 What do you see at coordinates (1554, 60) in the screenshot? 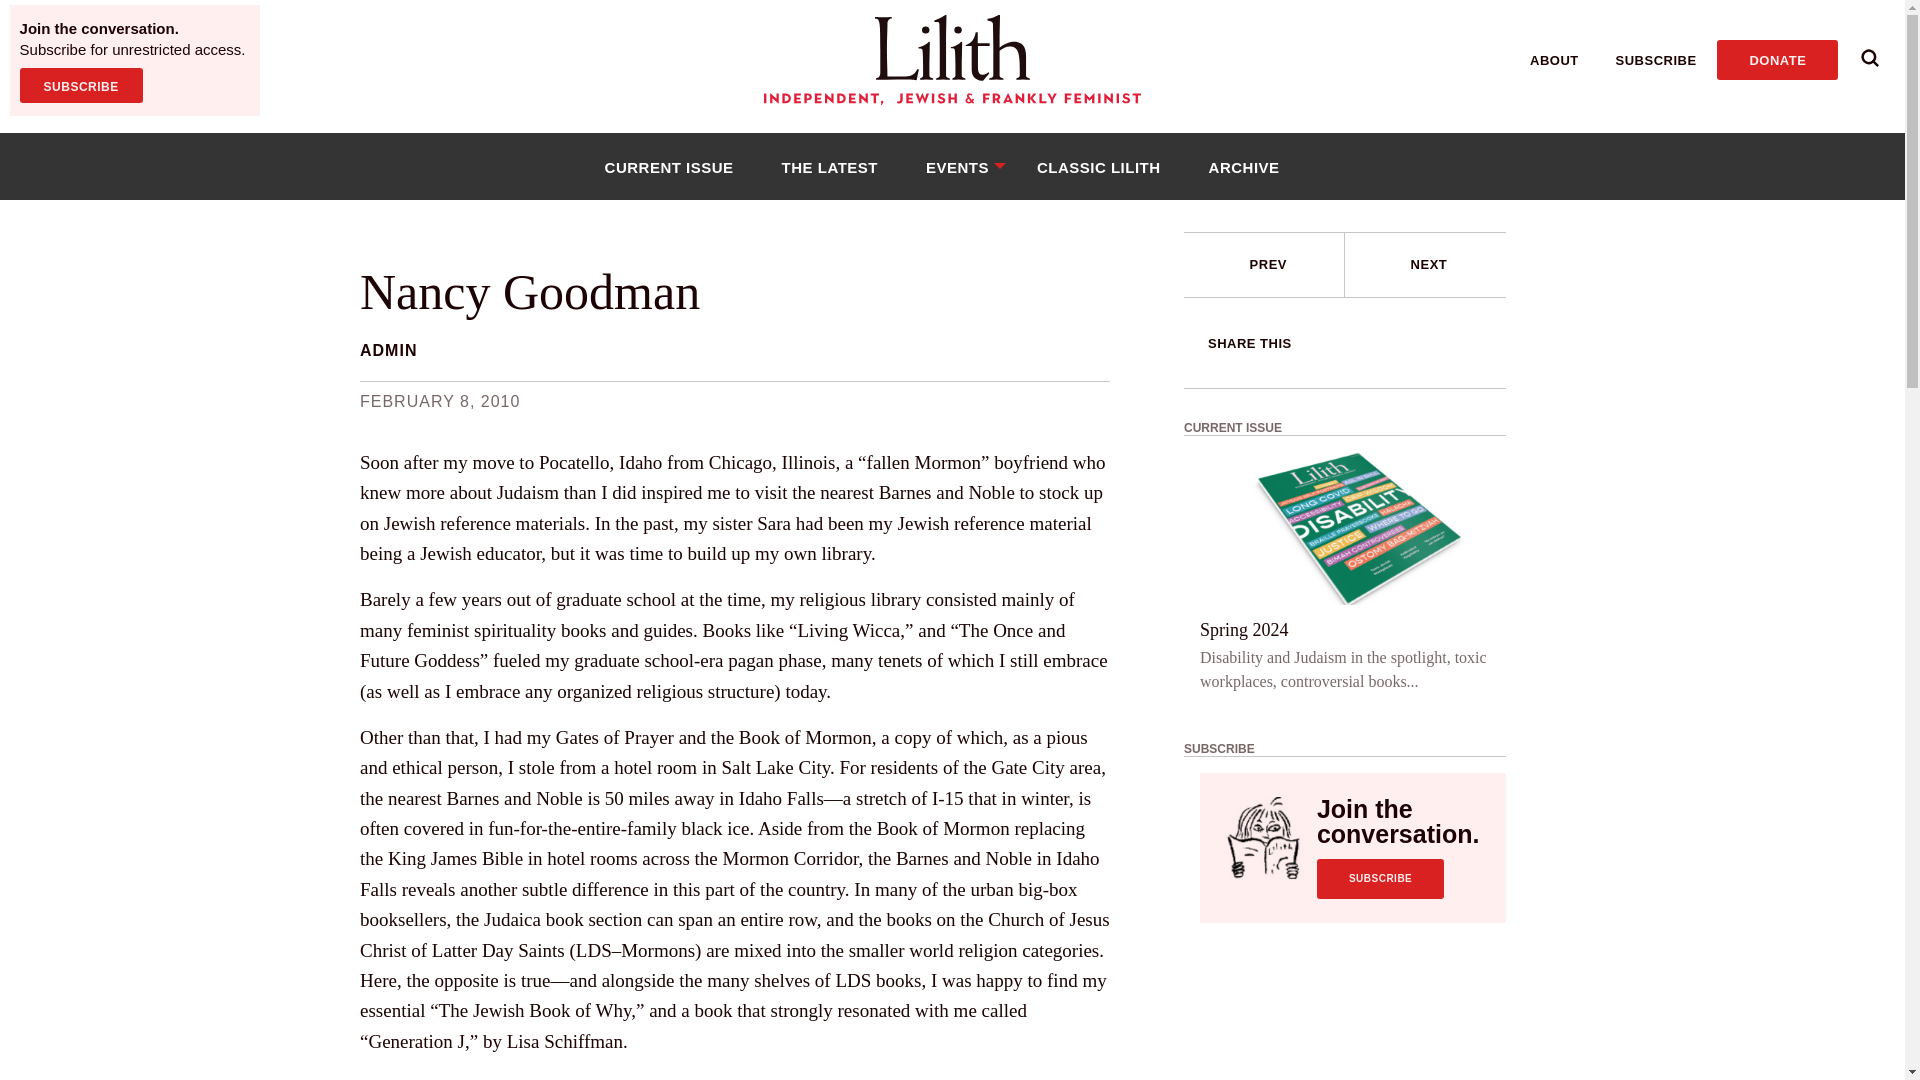
I see `ABOUT` at bounding box center [1554, 60].